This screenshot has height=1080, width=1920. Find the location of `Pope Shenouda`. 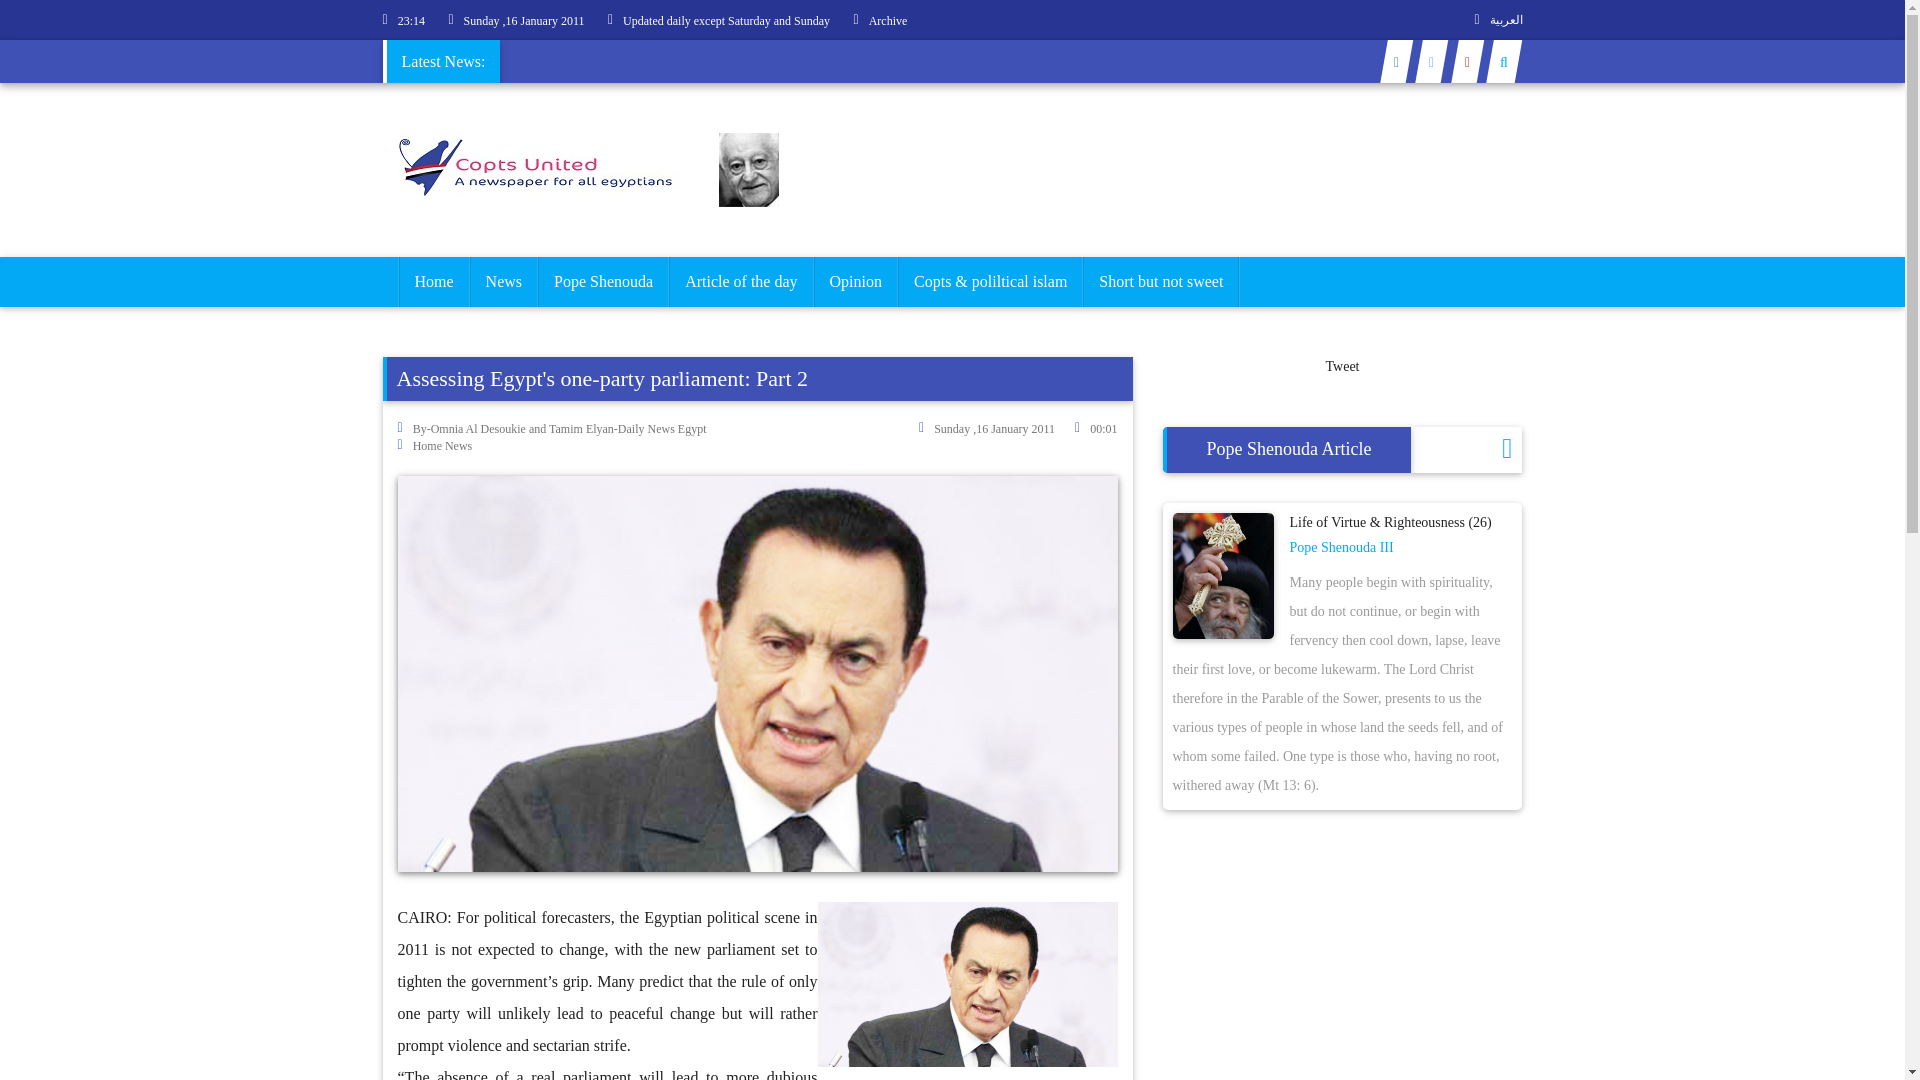

Pope Shenouda is located at coordinates (604, 282).